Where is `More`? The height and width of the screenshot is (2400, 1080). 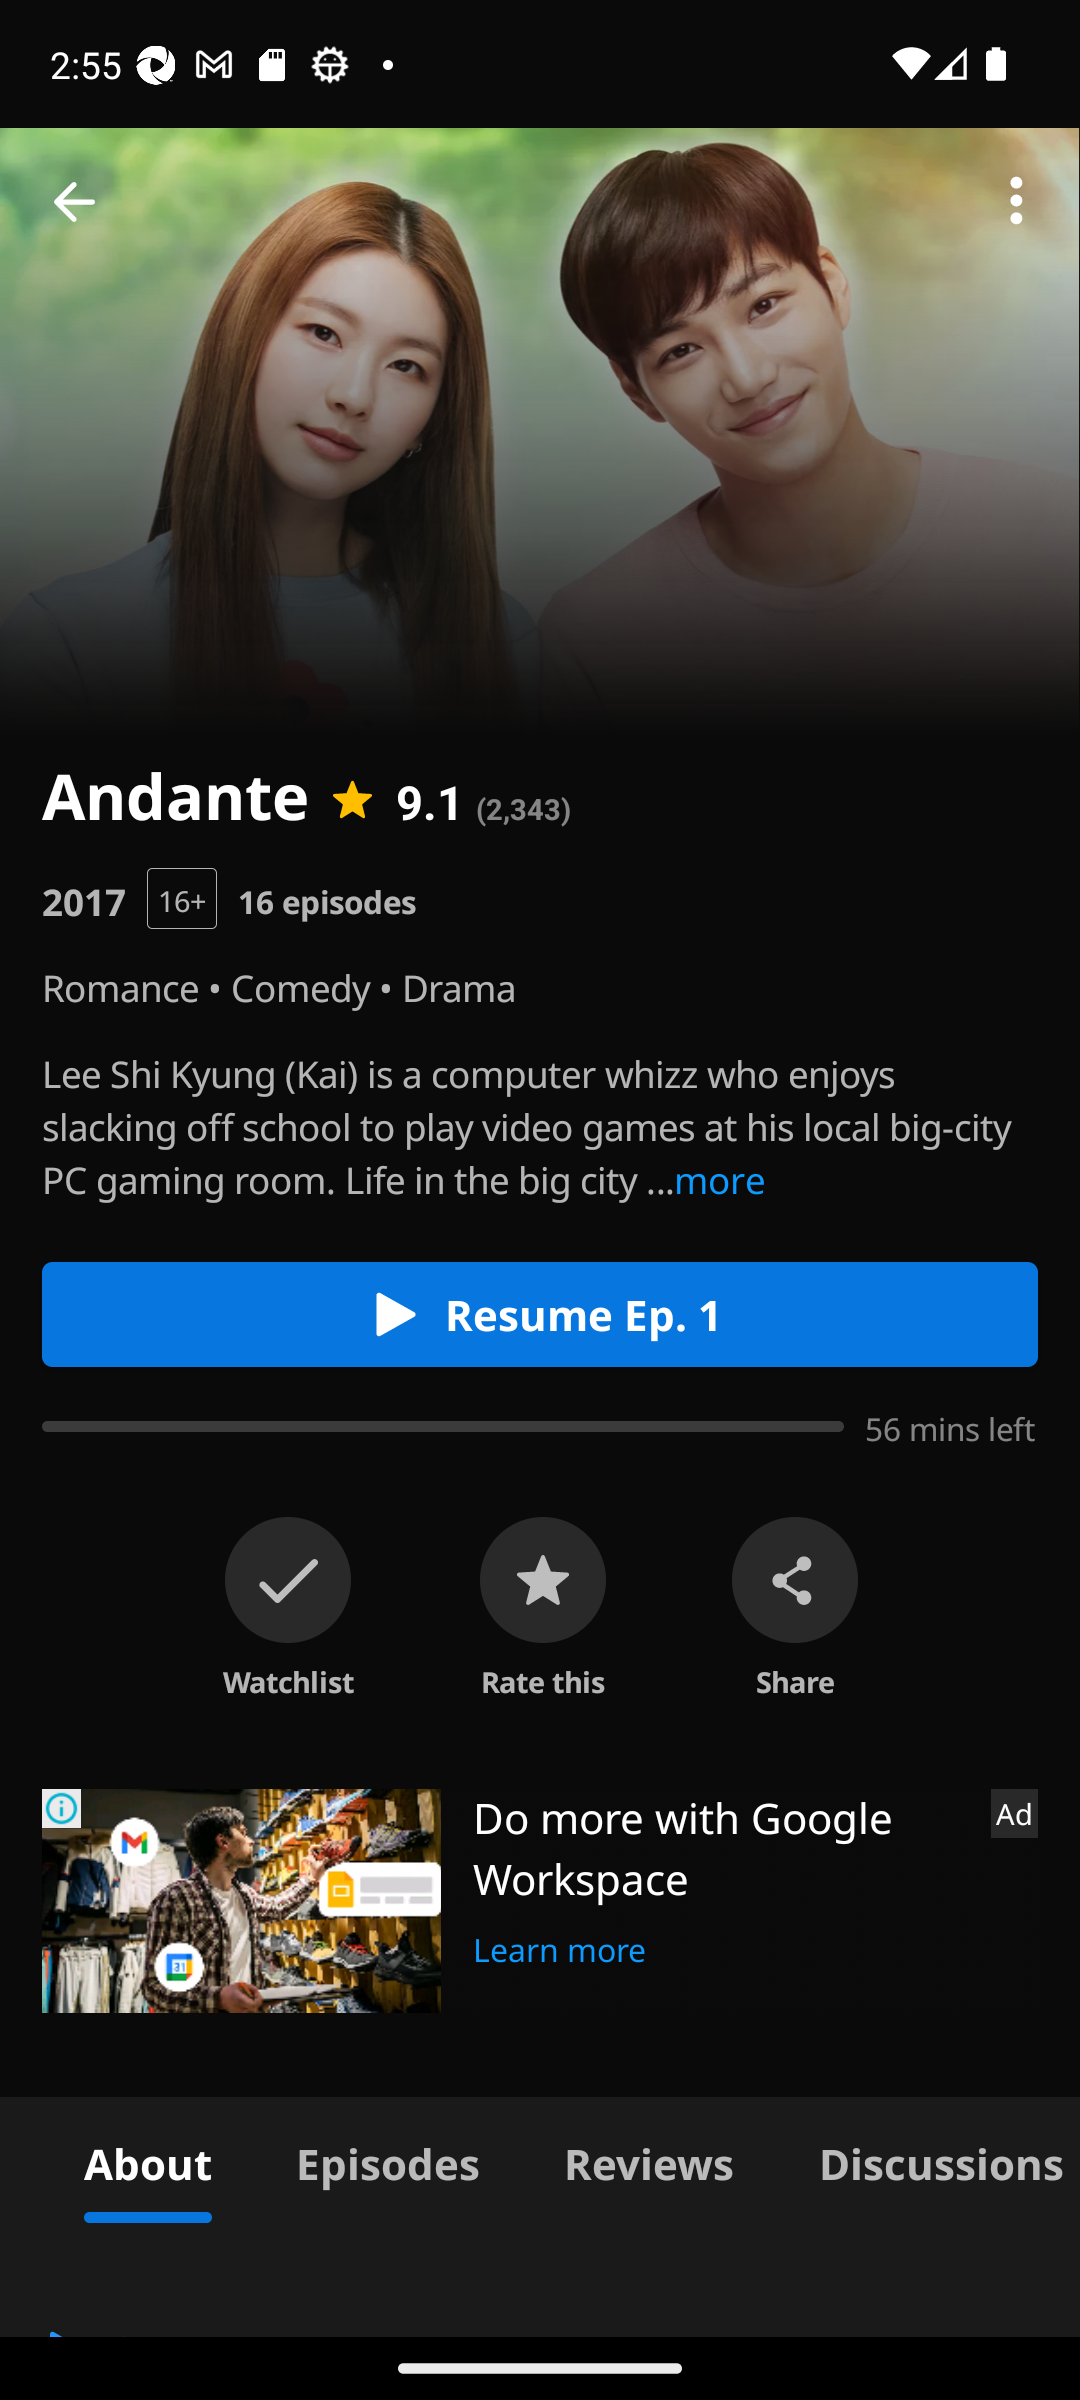
More is located at coordinates (1016, 202).